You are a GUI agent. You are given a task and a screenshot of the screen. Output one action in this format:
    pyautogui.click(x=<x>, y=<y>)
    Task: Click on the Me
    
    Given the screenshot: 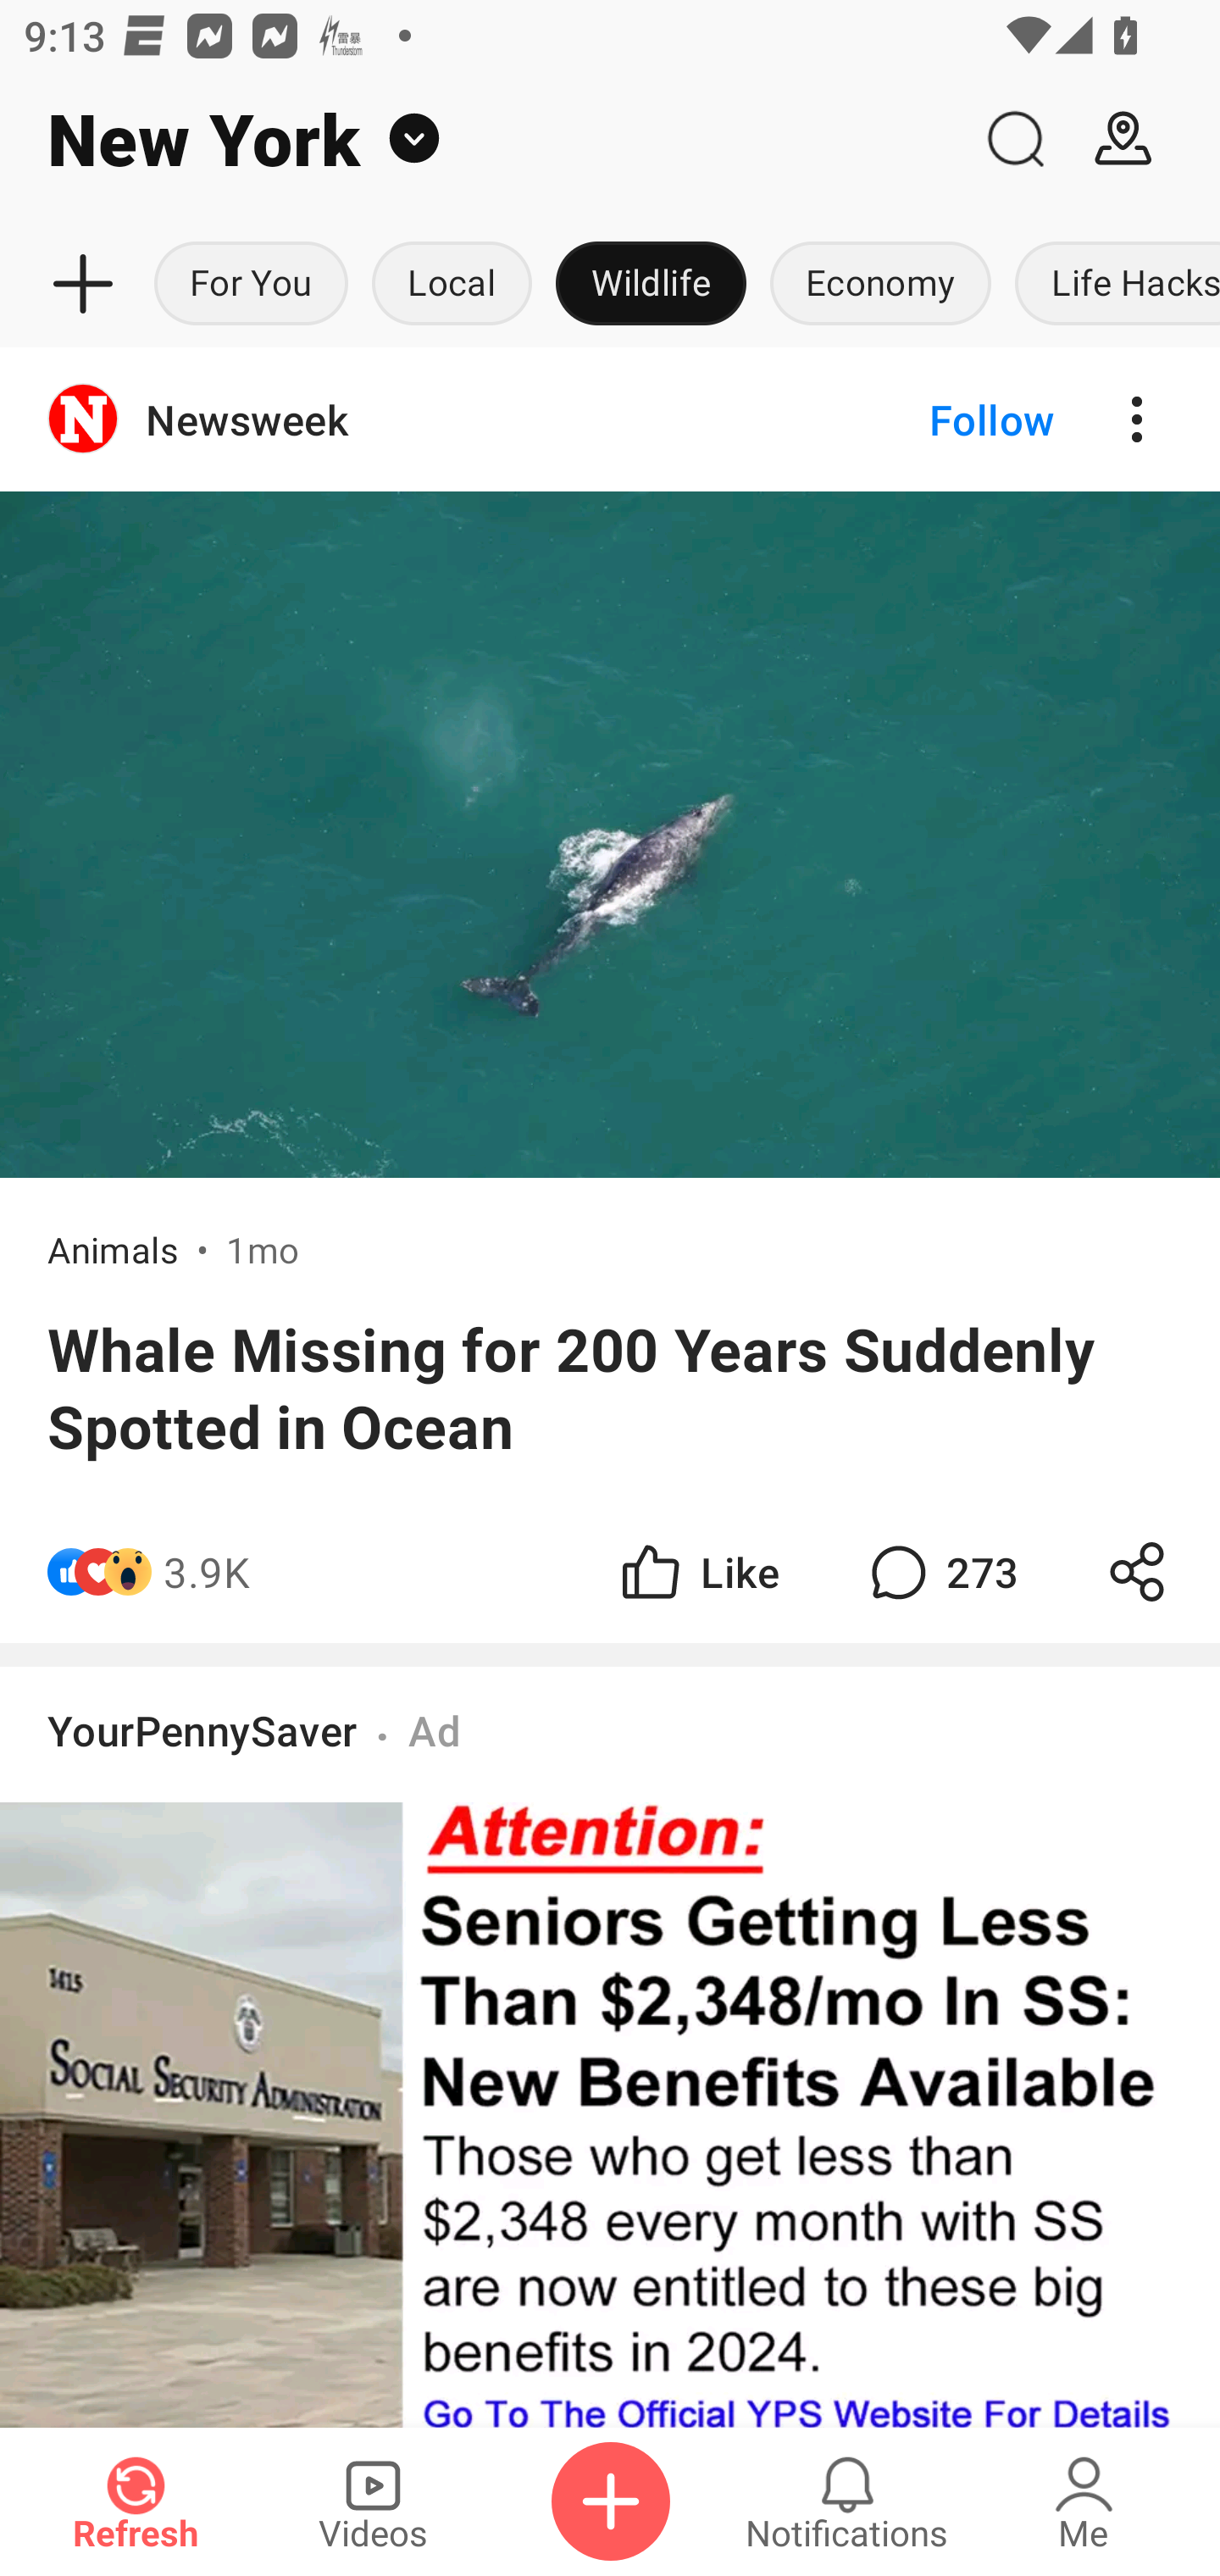 What is the action you would take?
    pyautogui.click(x=1084, y=2501)
    